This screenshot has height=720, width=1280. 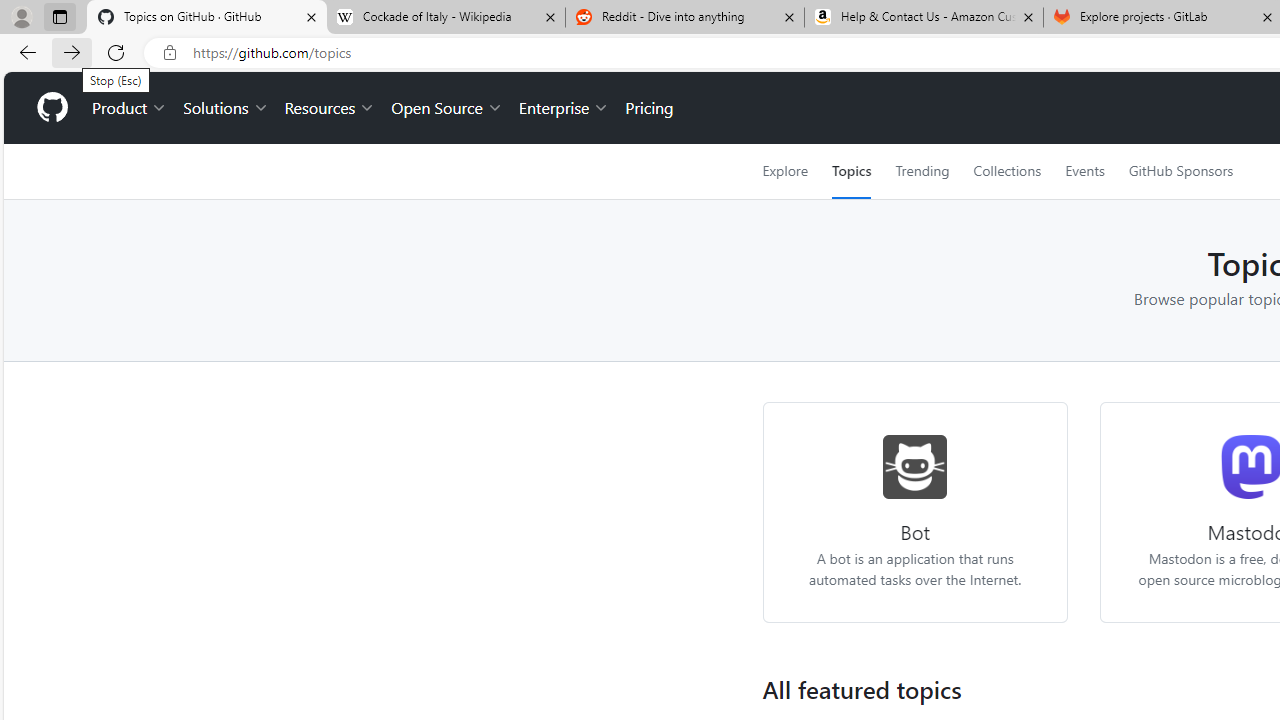 I want to click on Forward, so click(x=72, y=52).